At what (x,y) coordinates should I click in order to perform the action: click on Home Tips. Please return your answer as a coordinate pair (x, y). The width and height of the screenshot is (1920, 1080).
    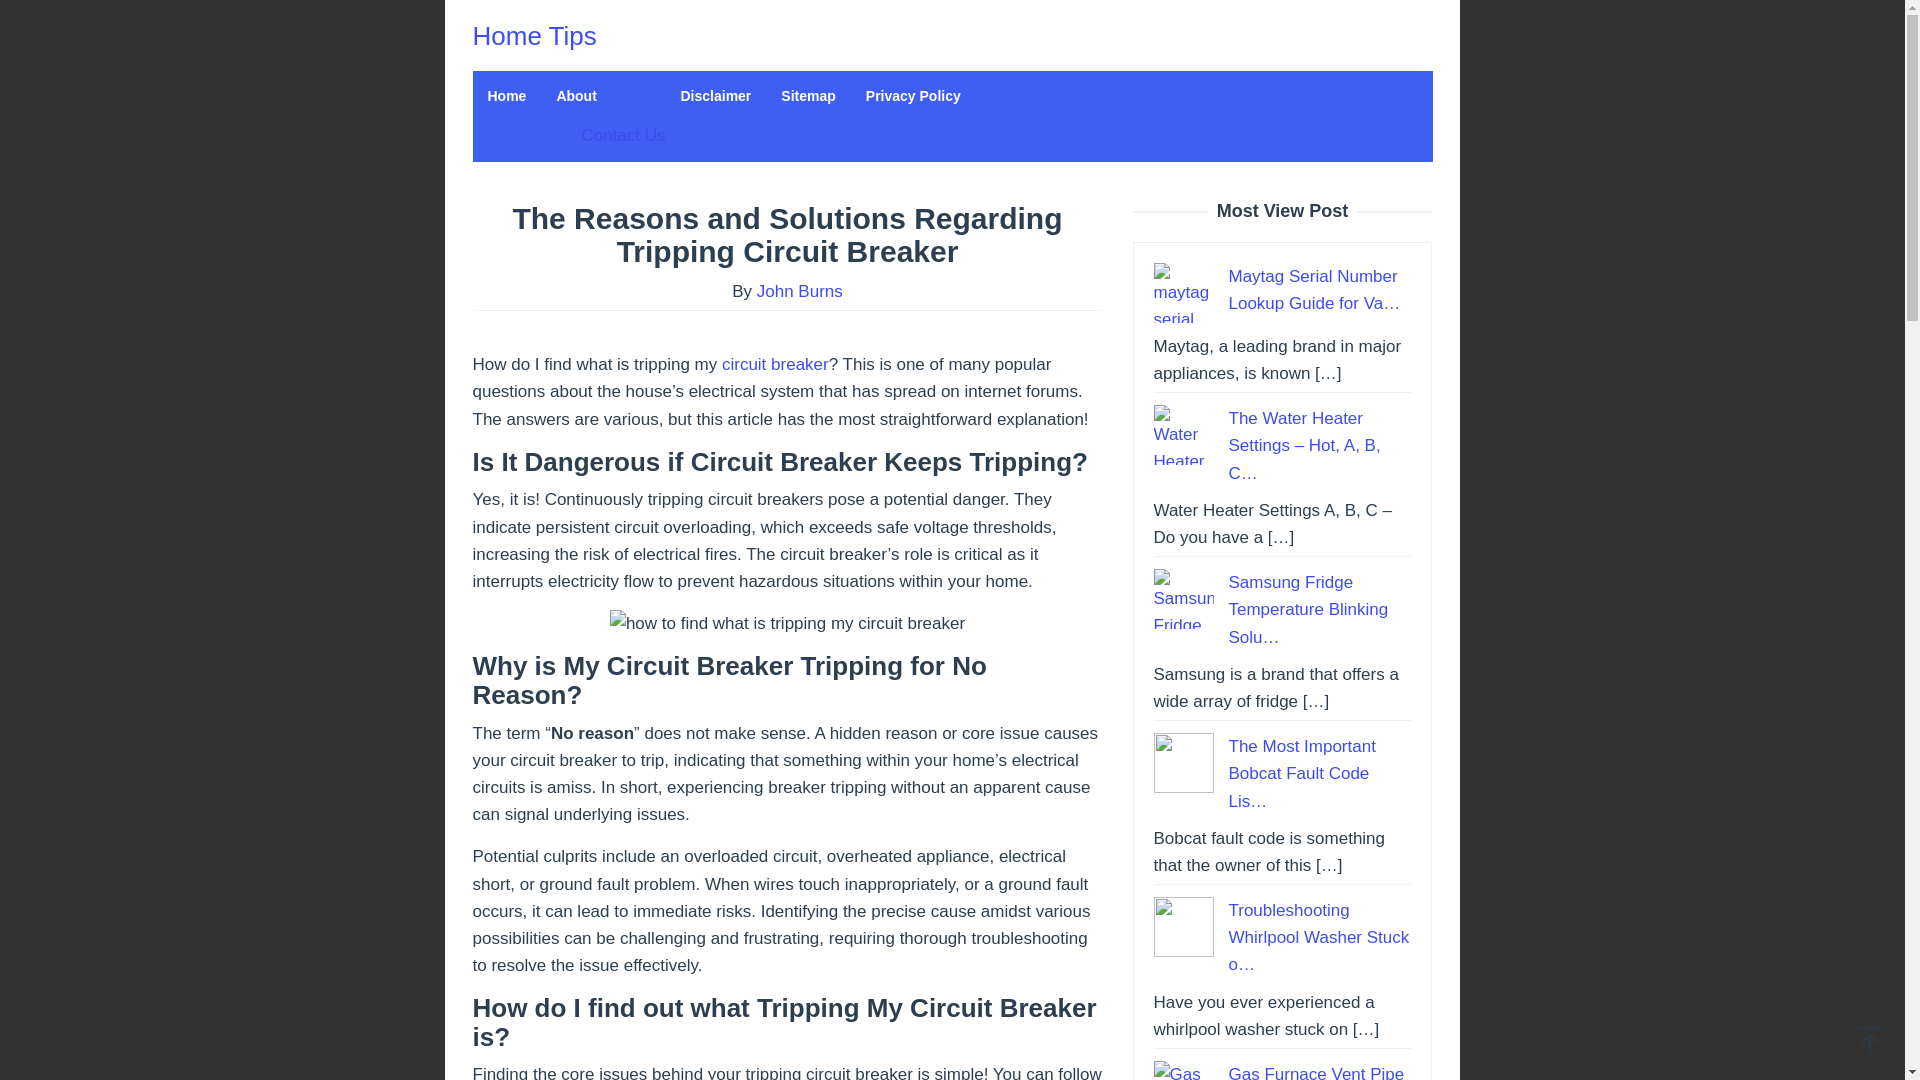
    Looking at the image, I should click on (534, 35).